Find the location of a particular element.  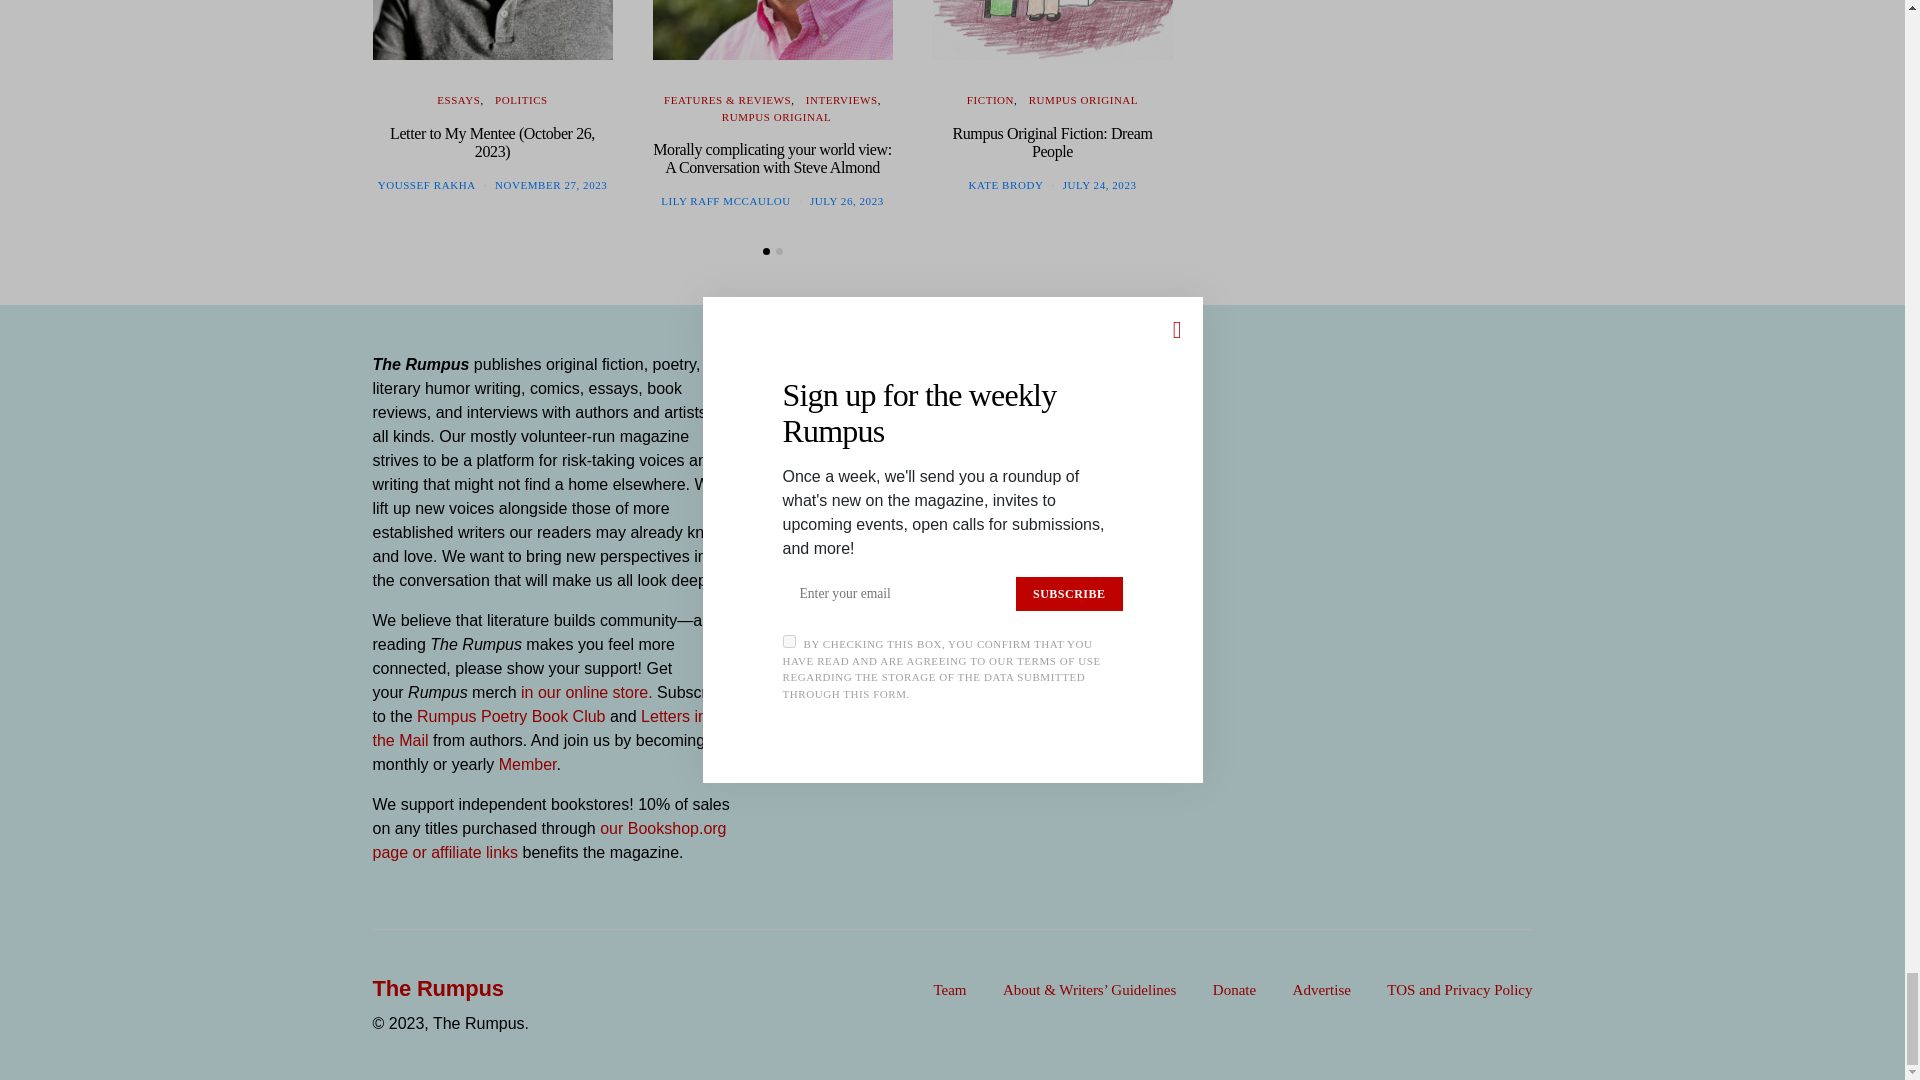

on is located at coordinates (778, 494).